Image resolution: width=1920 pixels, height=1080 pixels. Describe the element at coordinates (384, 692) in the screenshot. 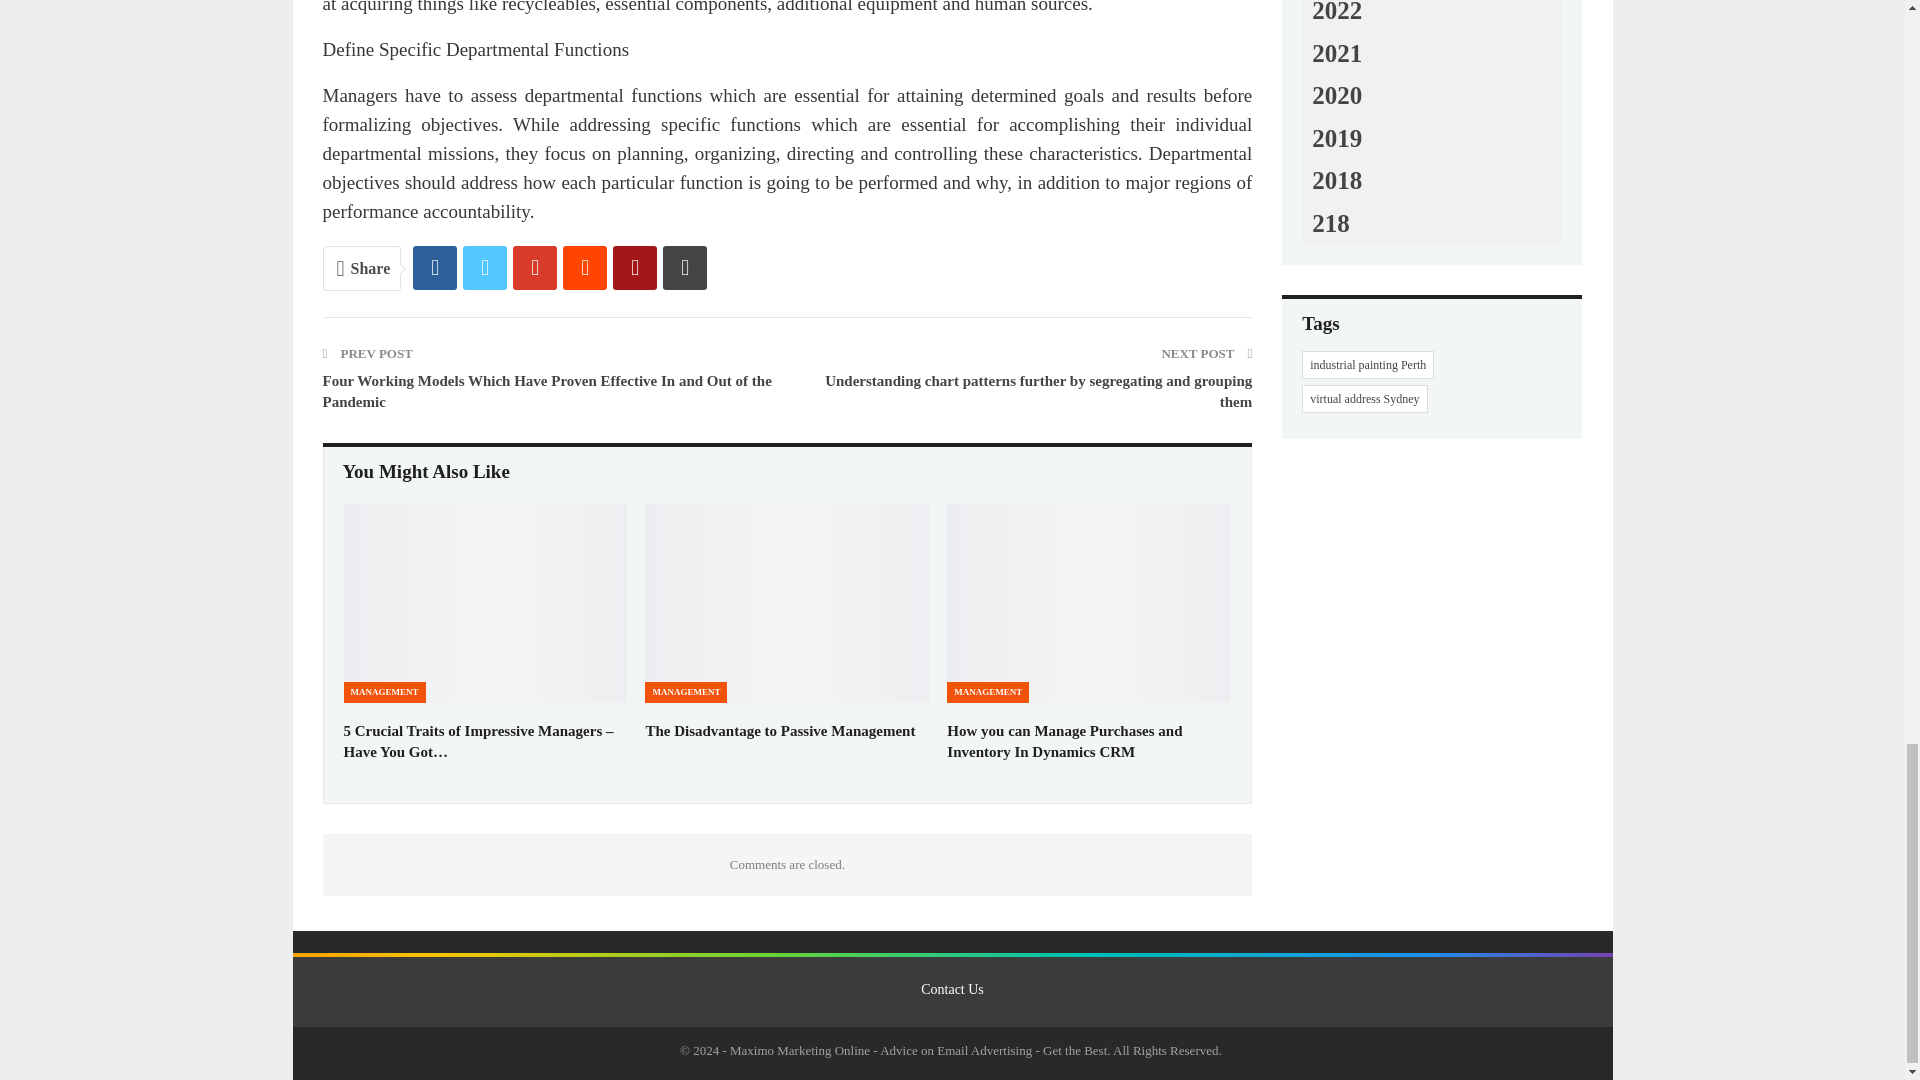

I see `MANAGEMENT` at that location.